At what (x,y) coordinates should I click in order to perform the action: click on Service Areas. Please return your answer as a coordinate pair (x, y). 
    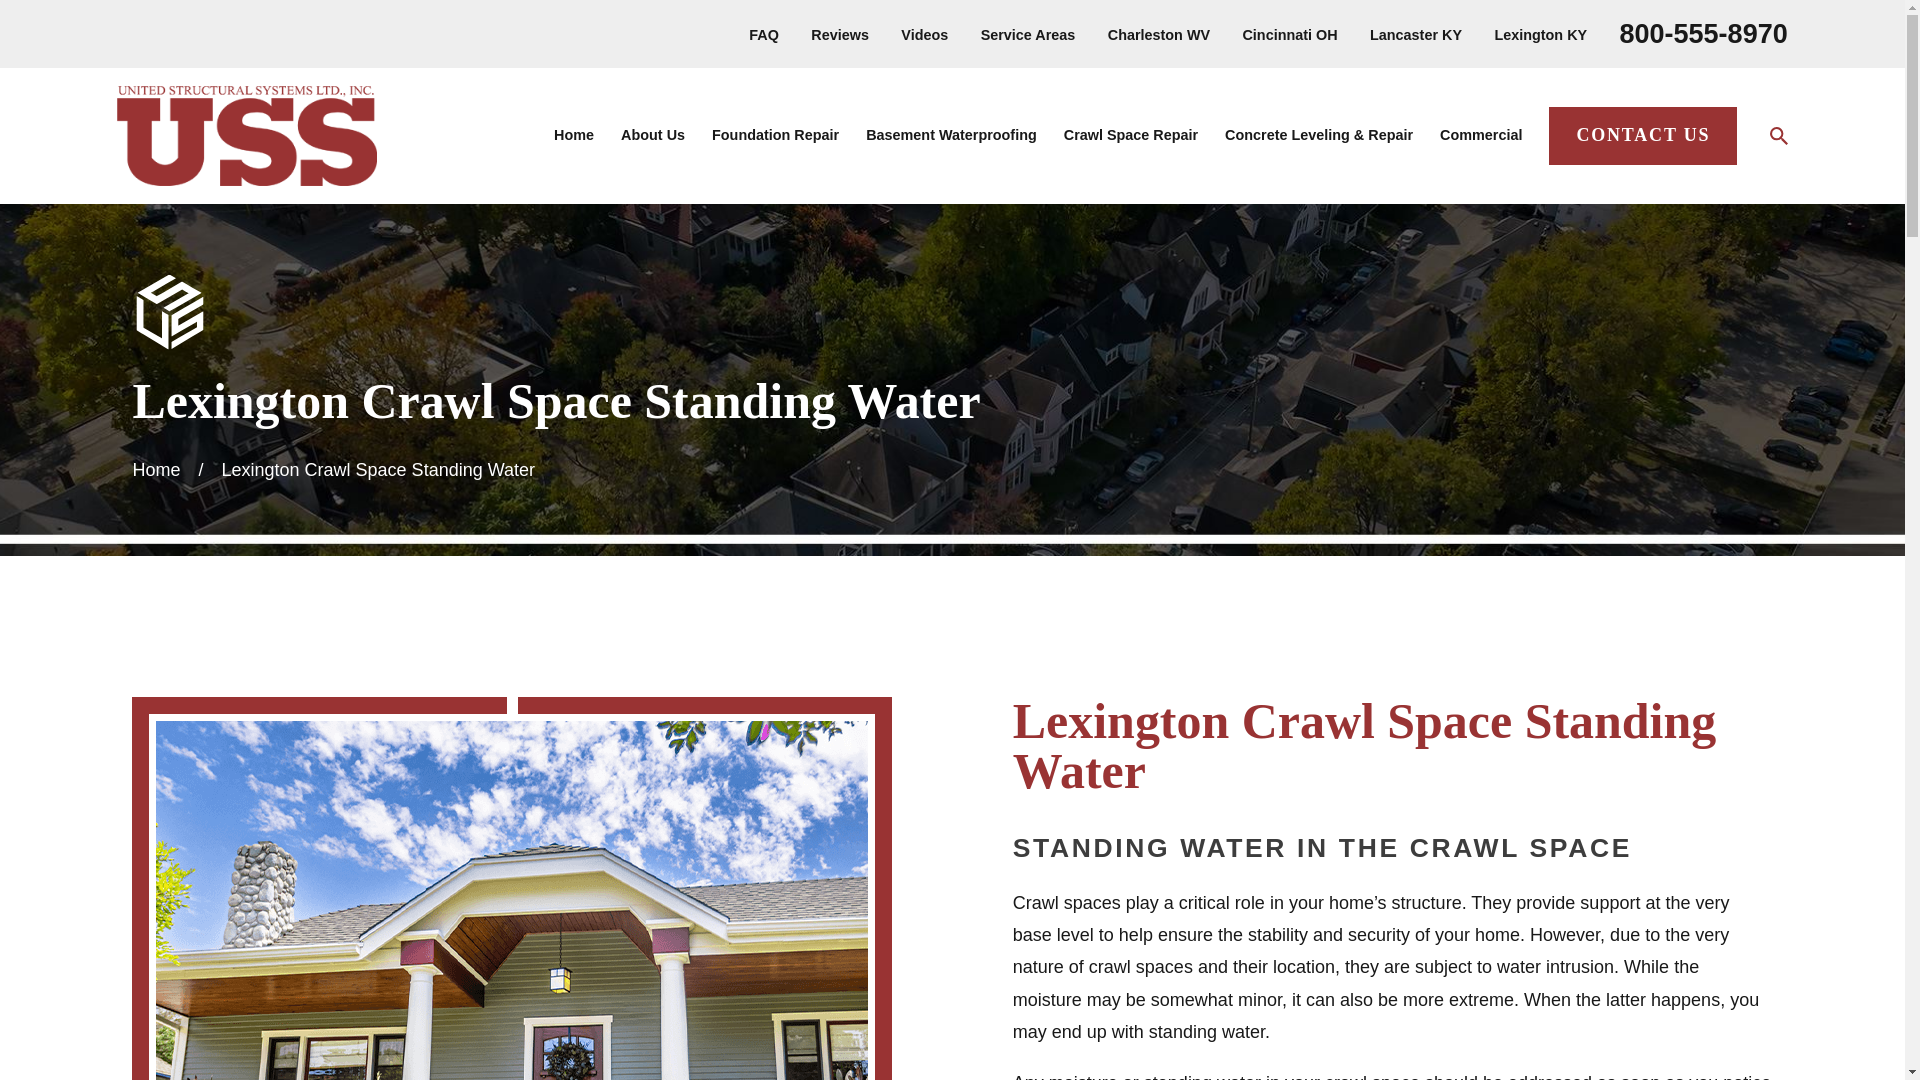
    Looking at the image, I should click on (1028, 35).